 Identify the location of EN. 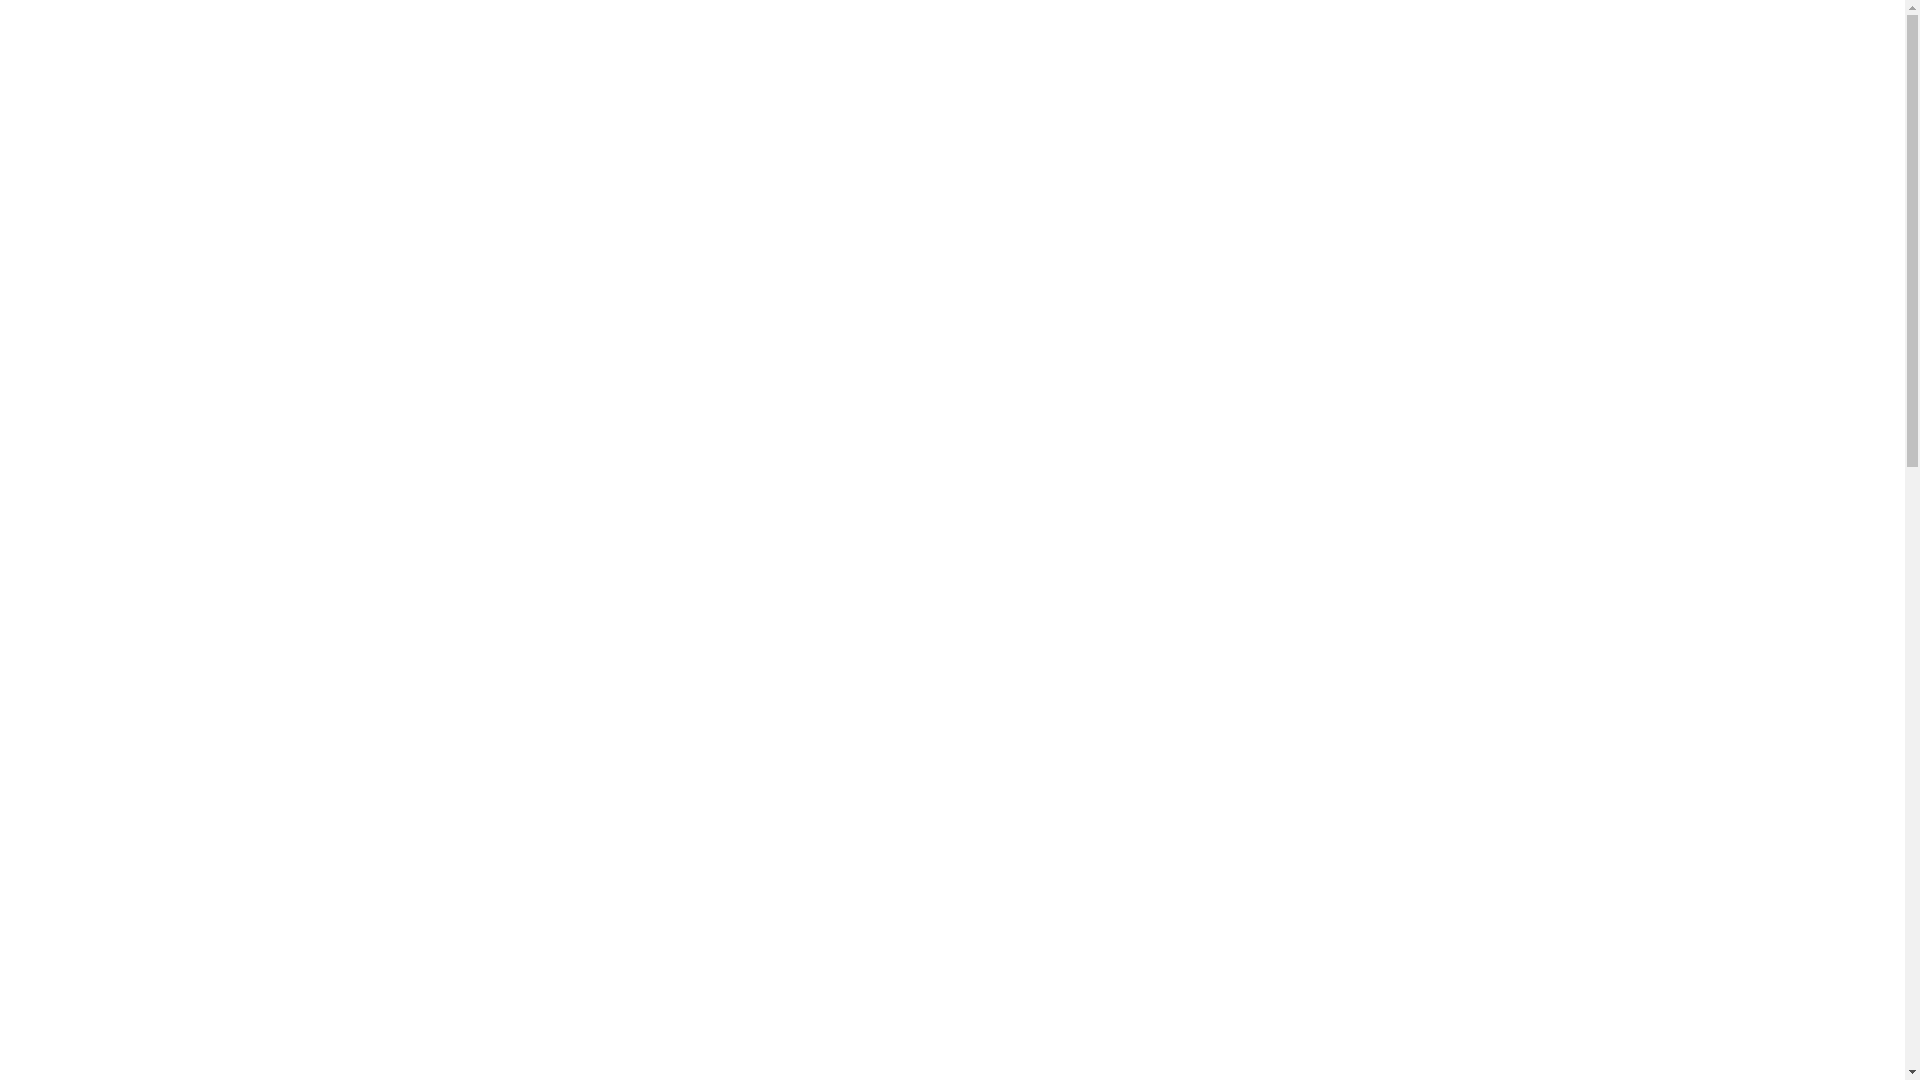
(952, 146).